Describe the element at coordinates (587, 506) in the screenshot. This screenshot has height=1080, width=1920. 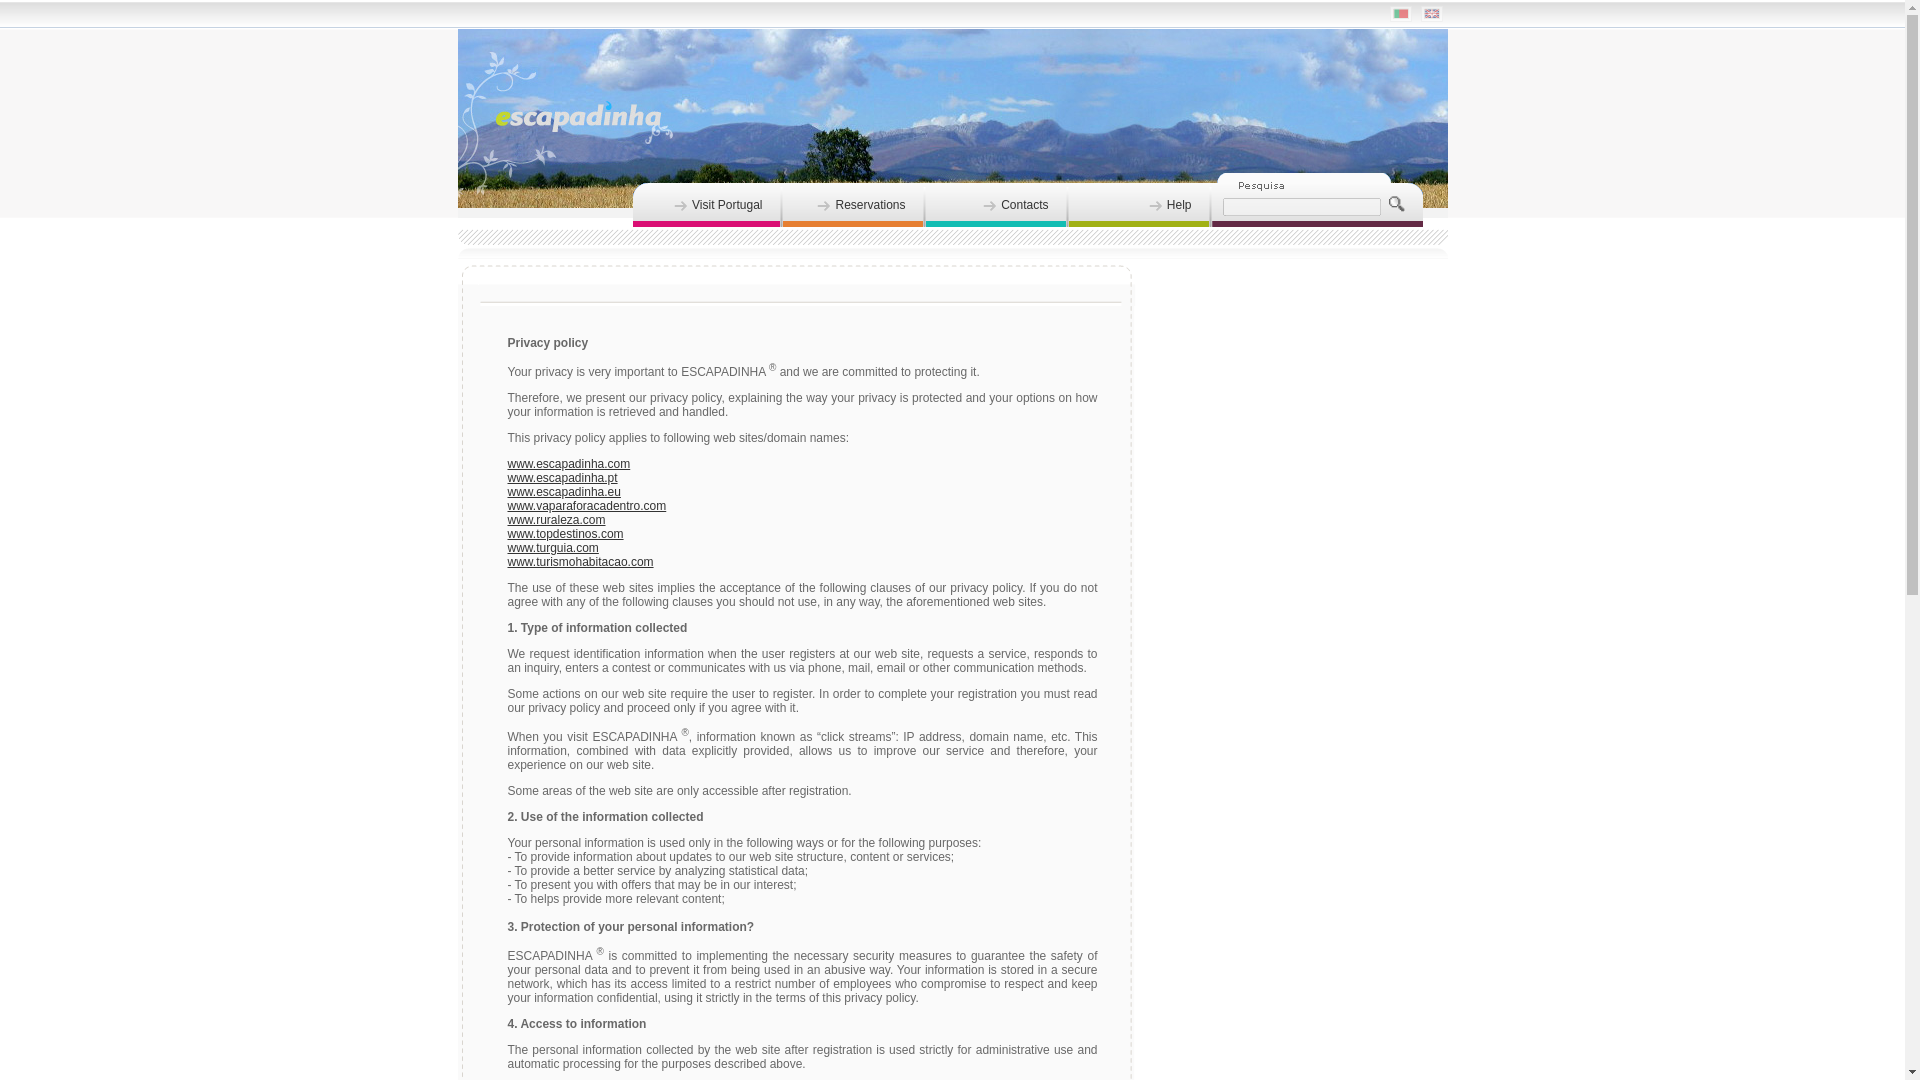
I see `www.vaparaforacadentro.com` at that location.